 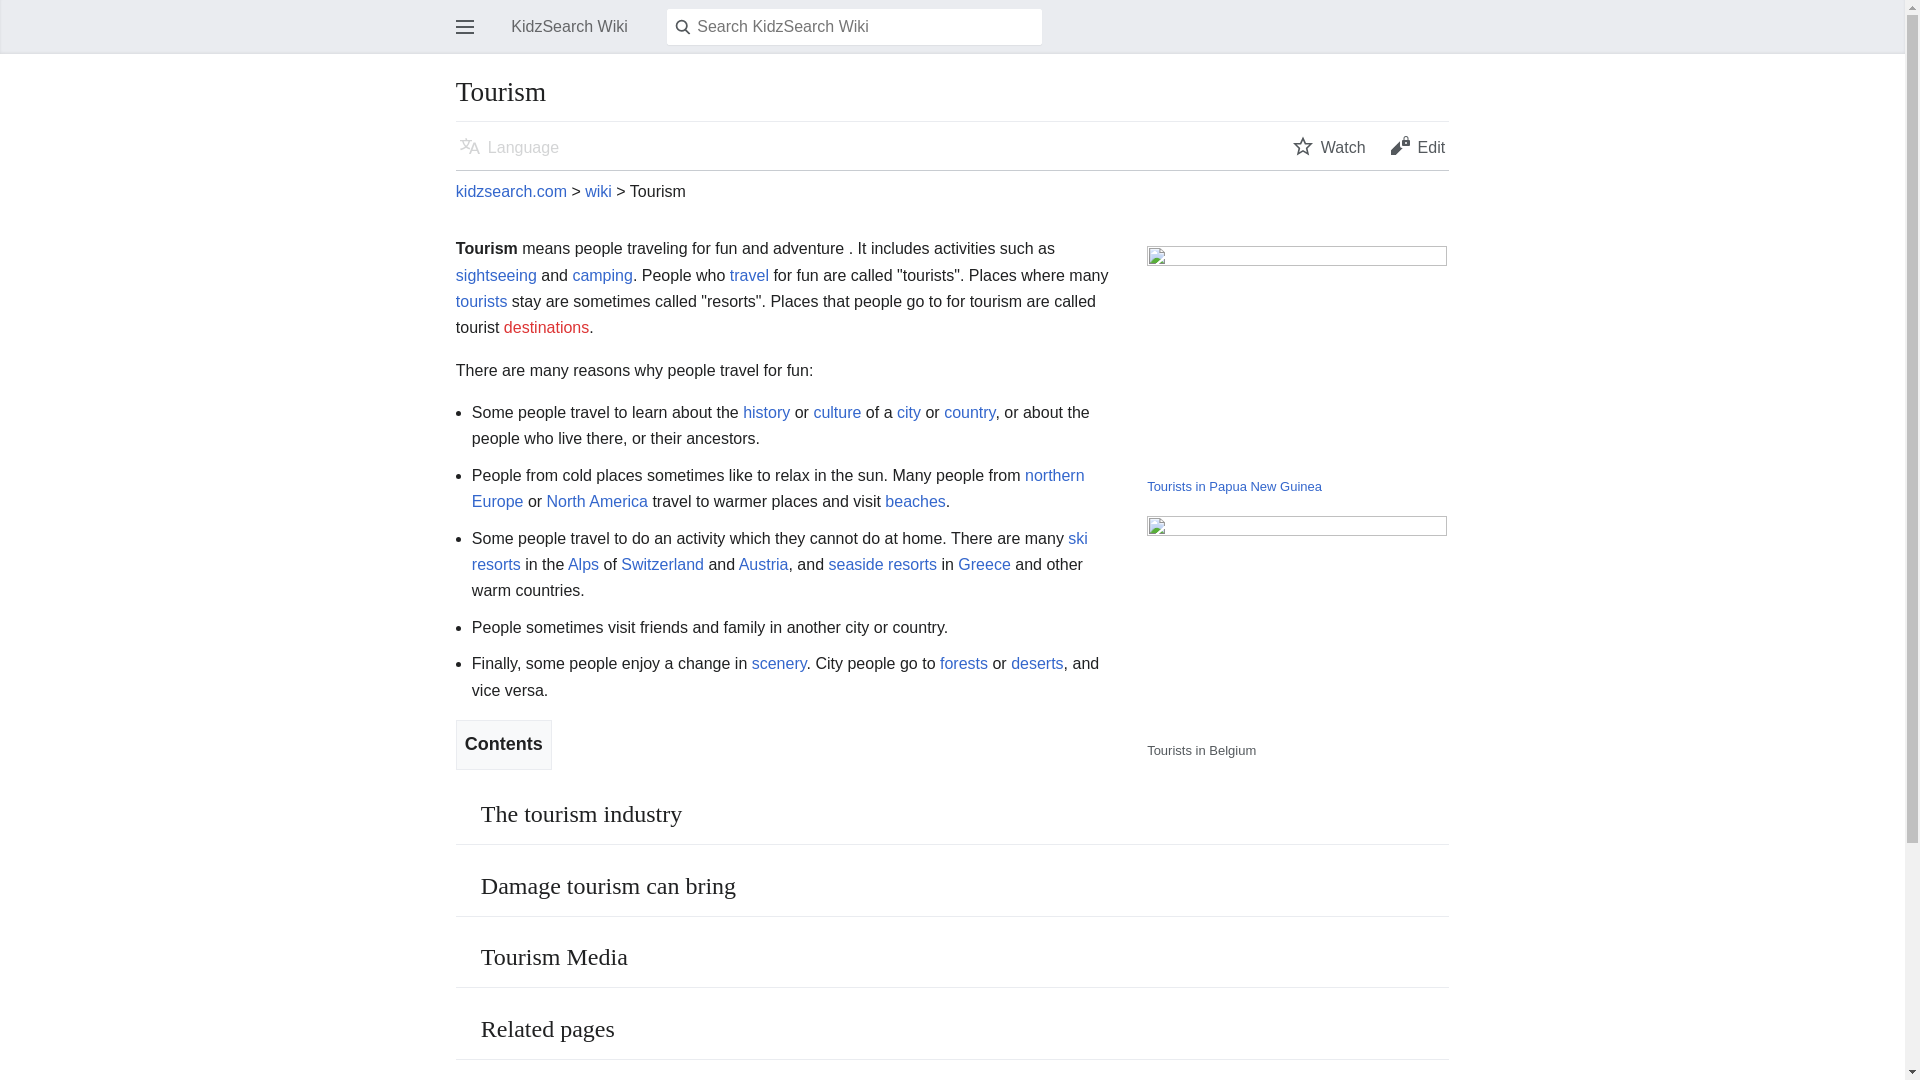 What do you see at coordinates (778, 488) in the screenshot?
I see `Northern Europe` at bounding box center [778, 488].